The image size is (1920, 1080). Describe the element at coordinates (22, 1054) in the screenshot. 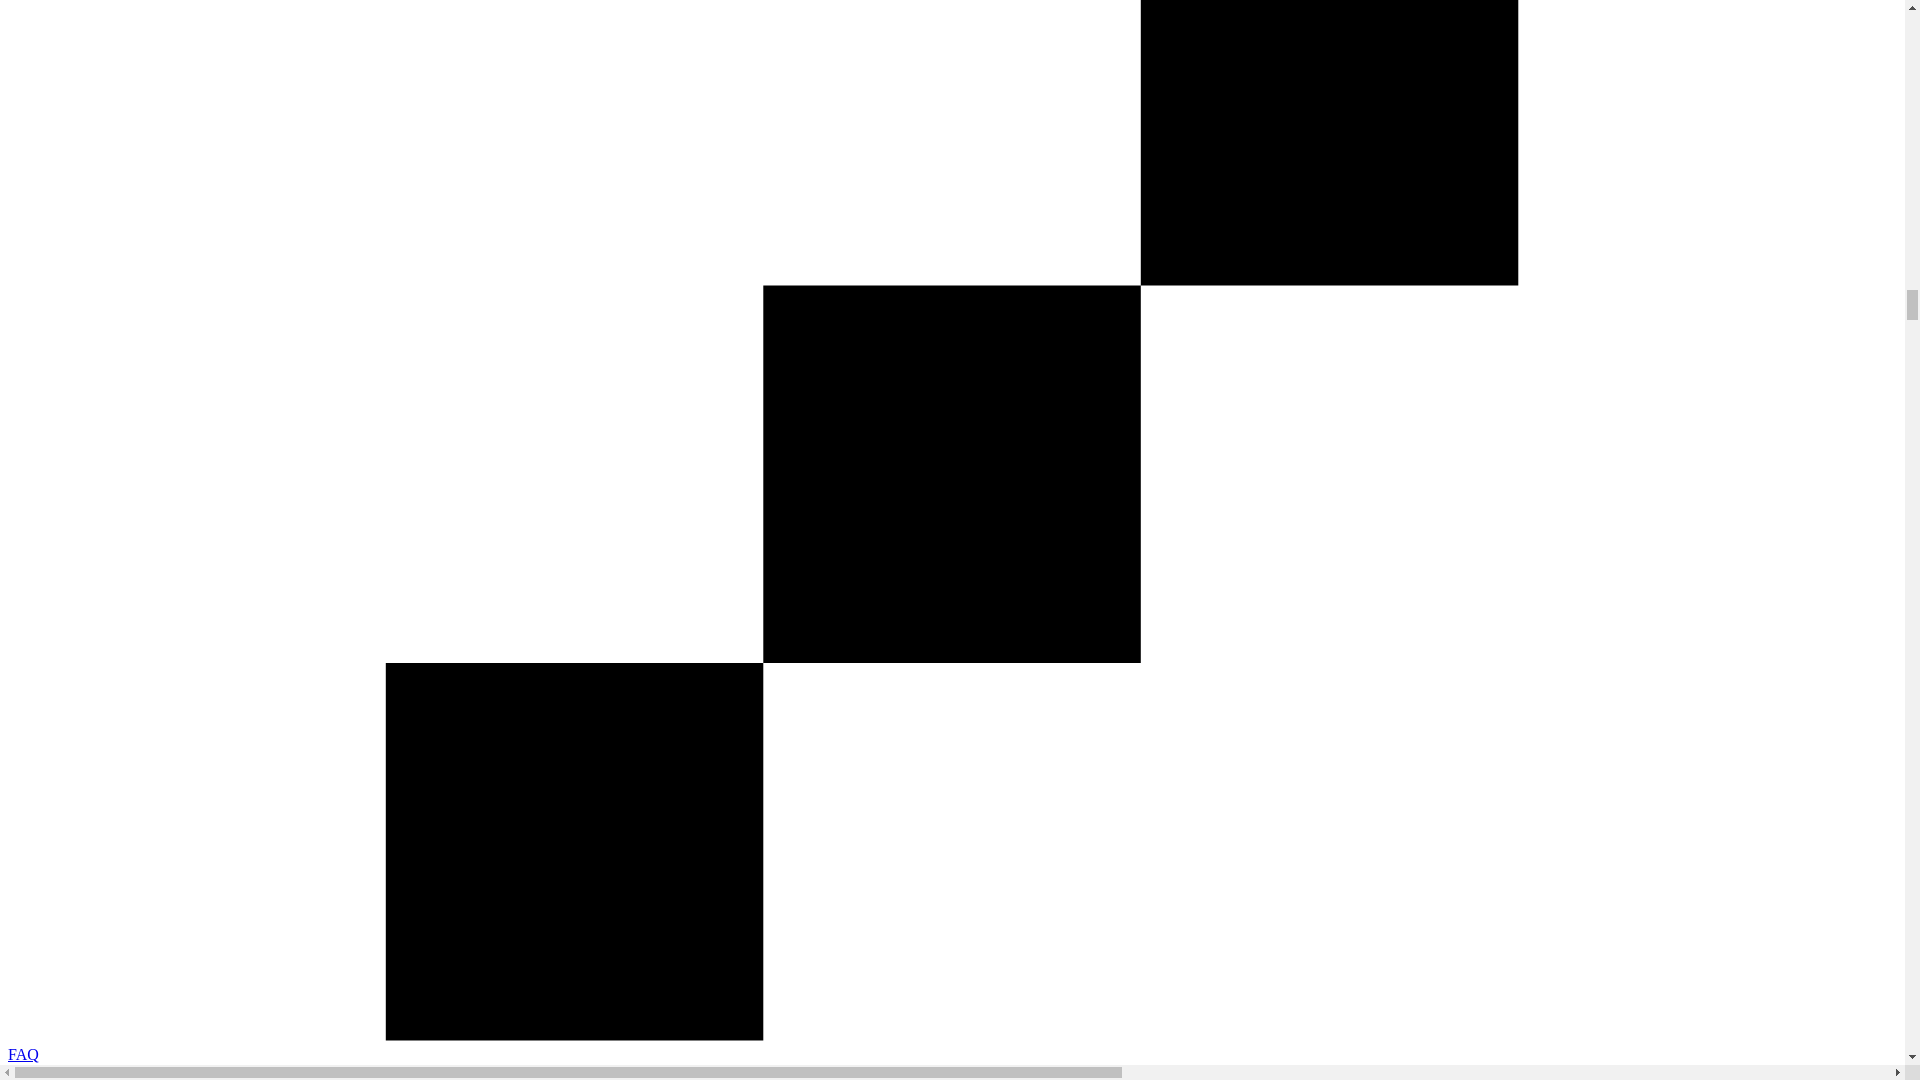

I see `FAQ` at that location.